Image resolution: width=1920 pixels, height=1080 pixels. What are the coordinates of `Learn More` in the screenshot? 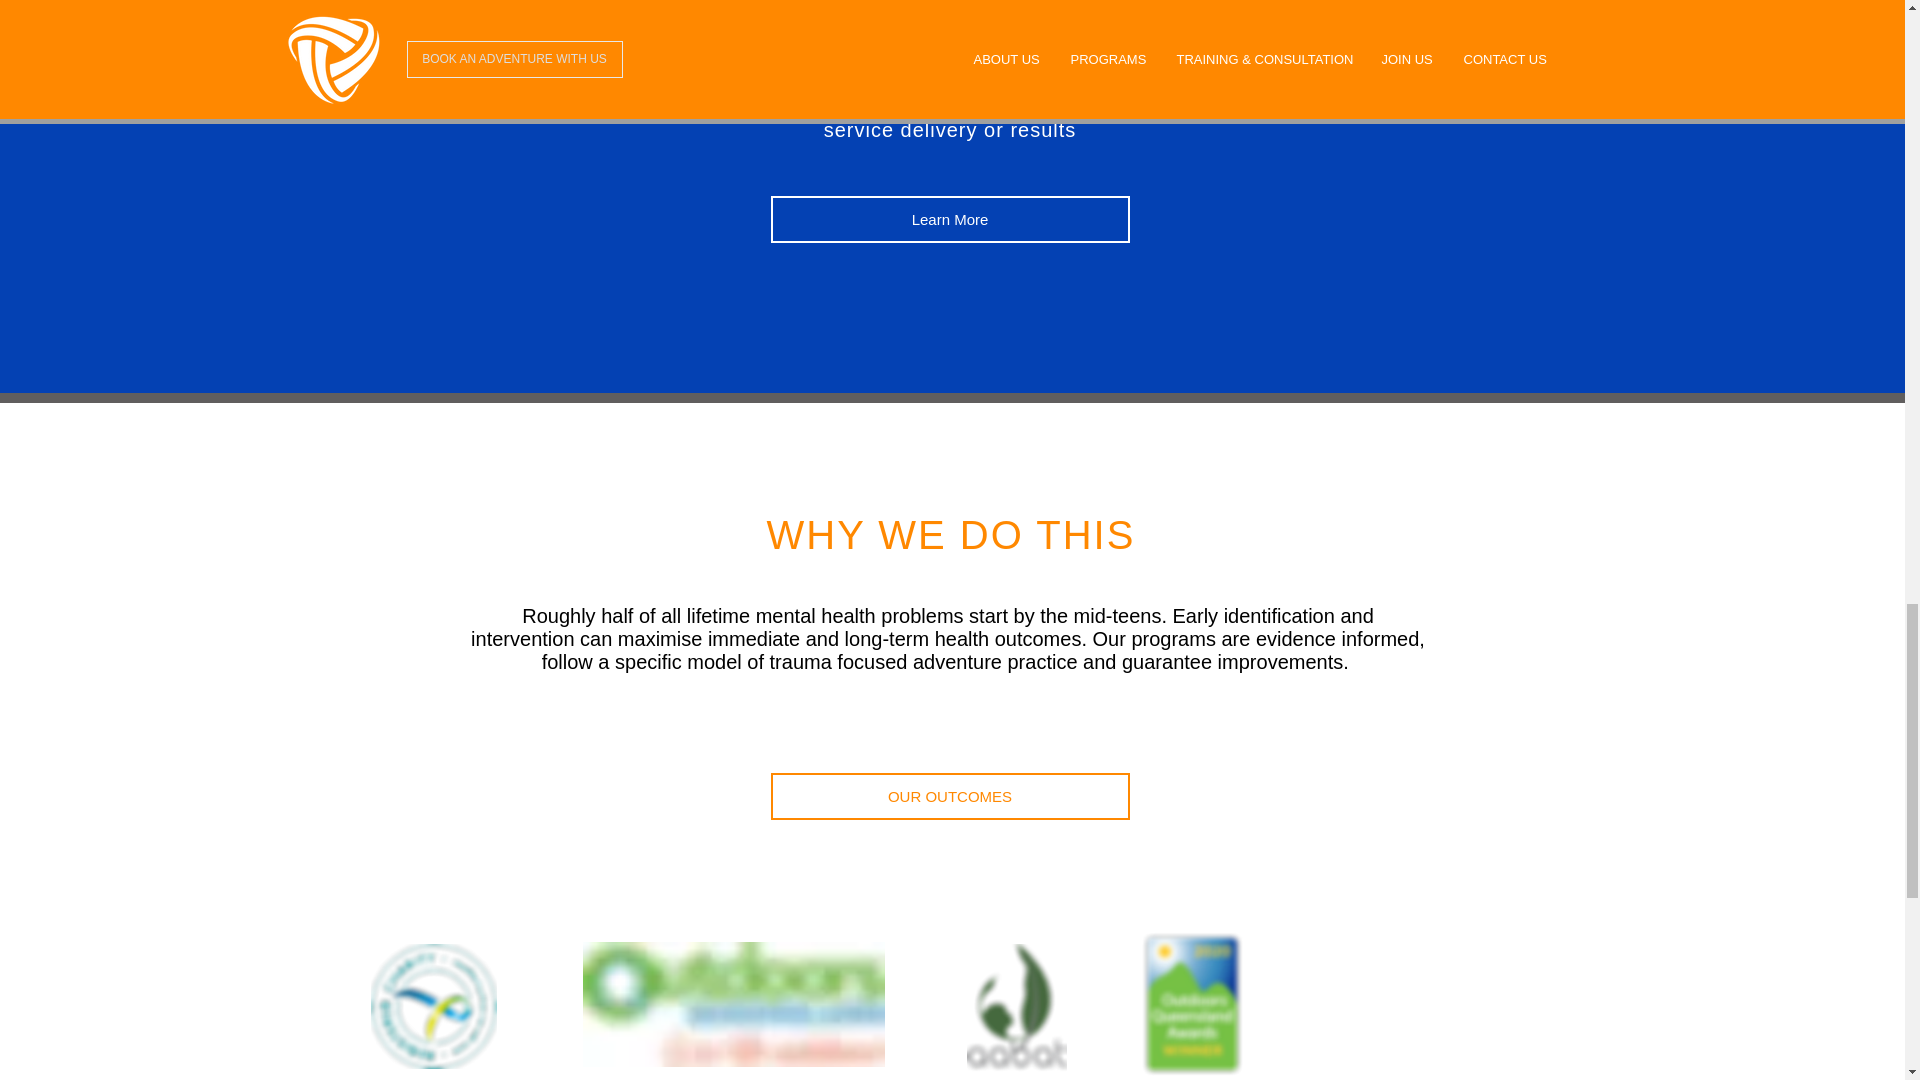 It's located at (948, 219).